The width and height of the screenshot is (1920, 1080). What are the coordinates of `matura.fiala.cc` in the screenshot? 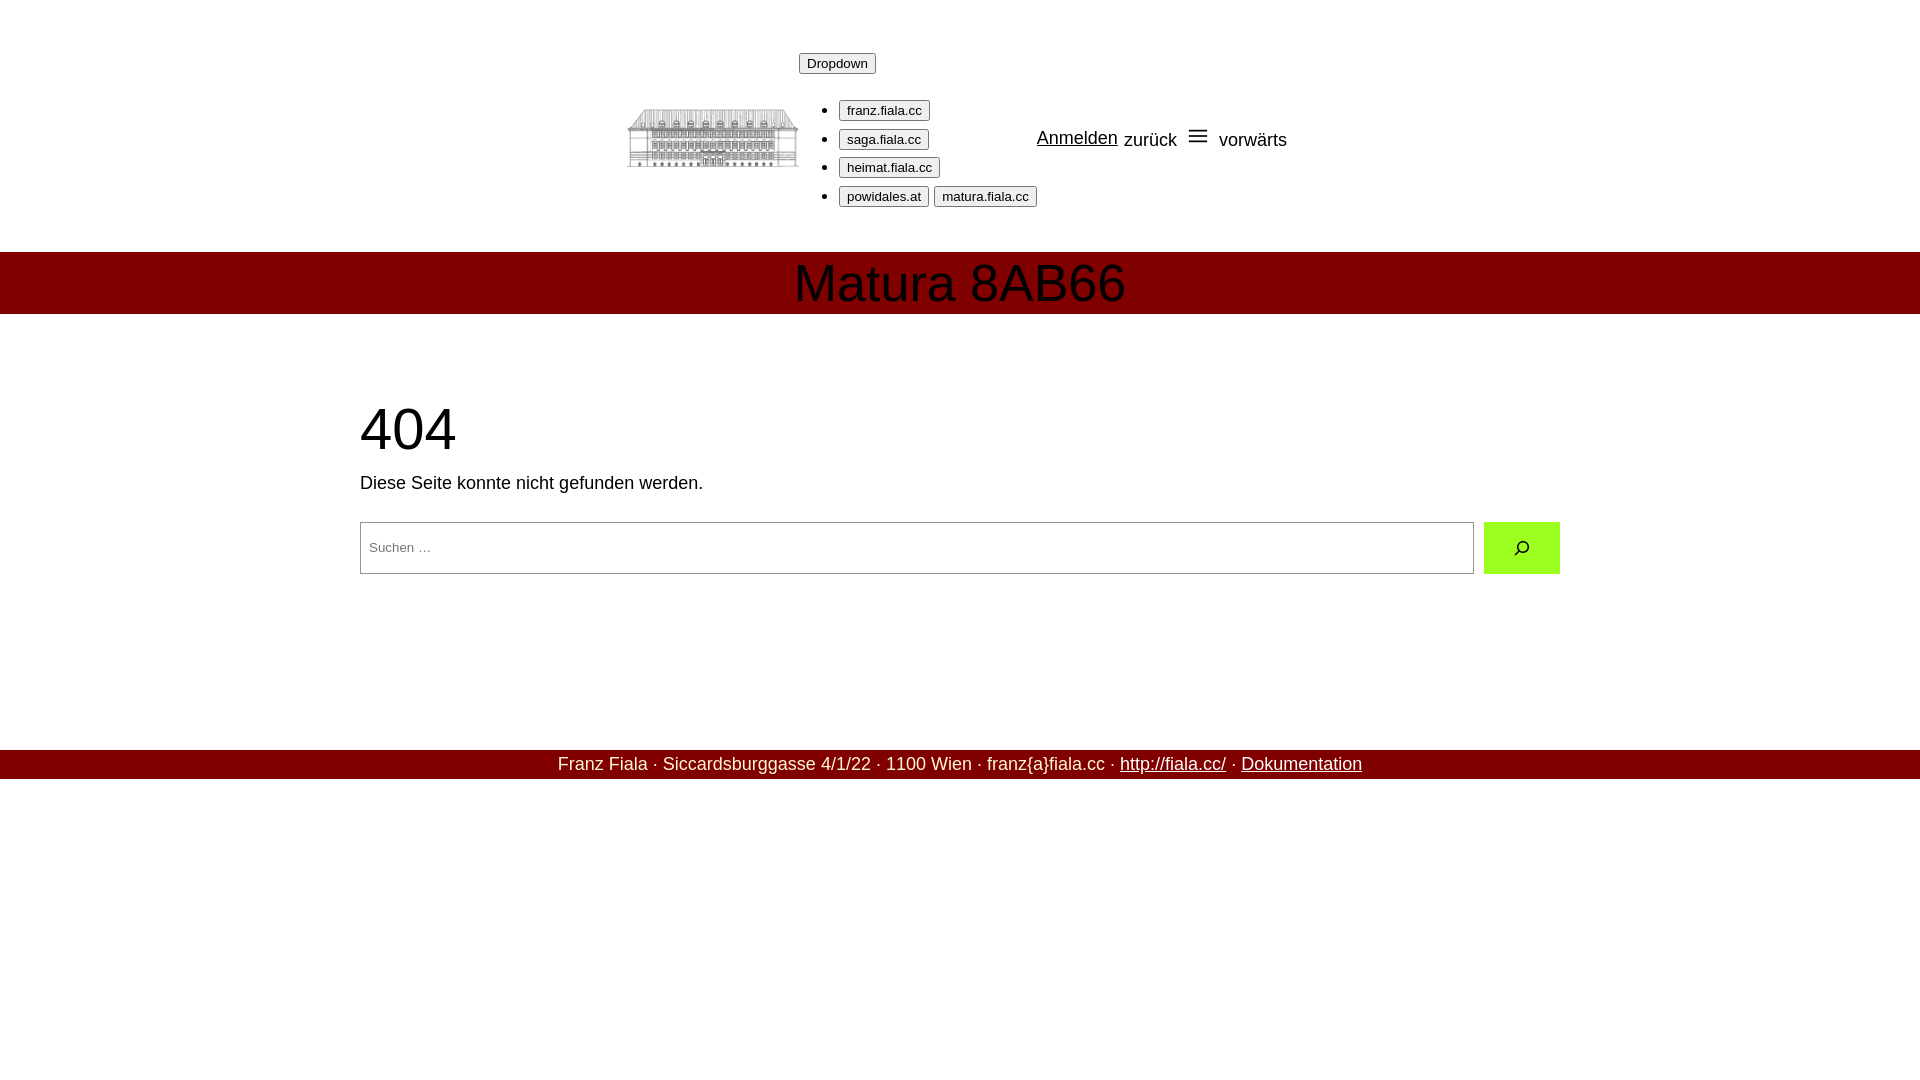 It's located at (986, 196).